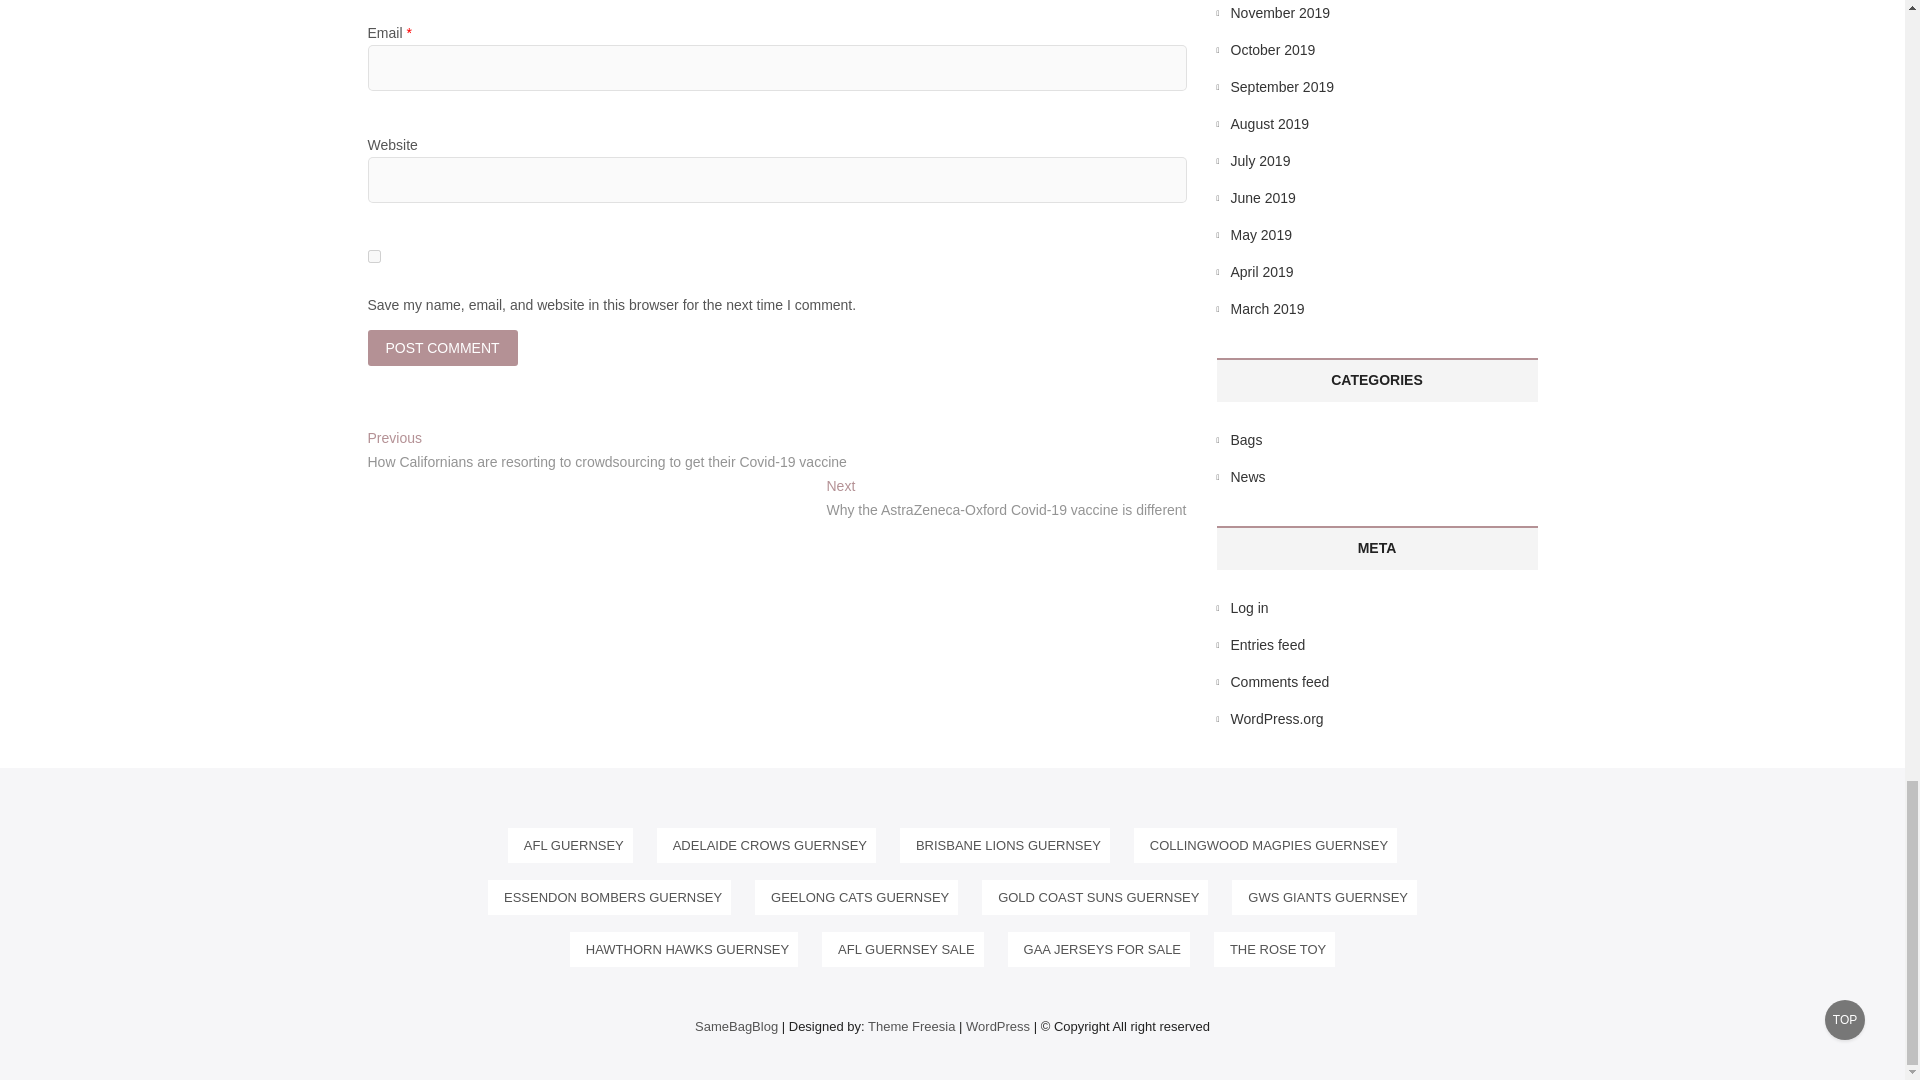 The height and width of the screenshot is (1080, 1920). I want to click on Post Comment, so click(443, 348).